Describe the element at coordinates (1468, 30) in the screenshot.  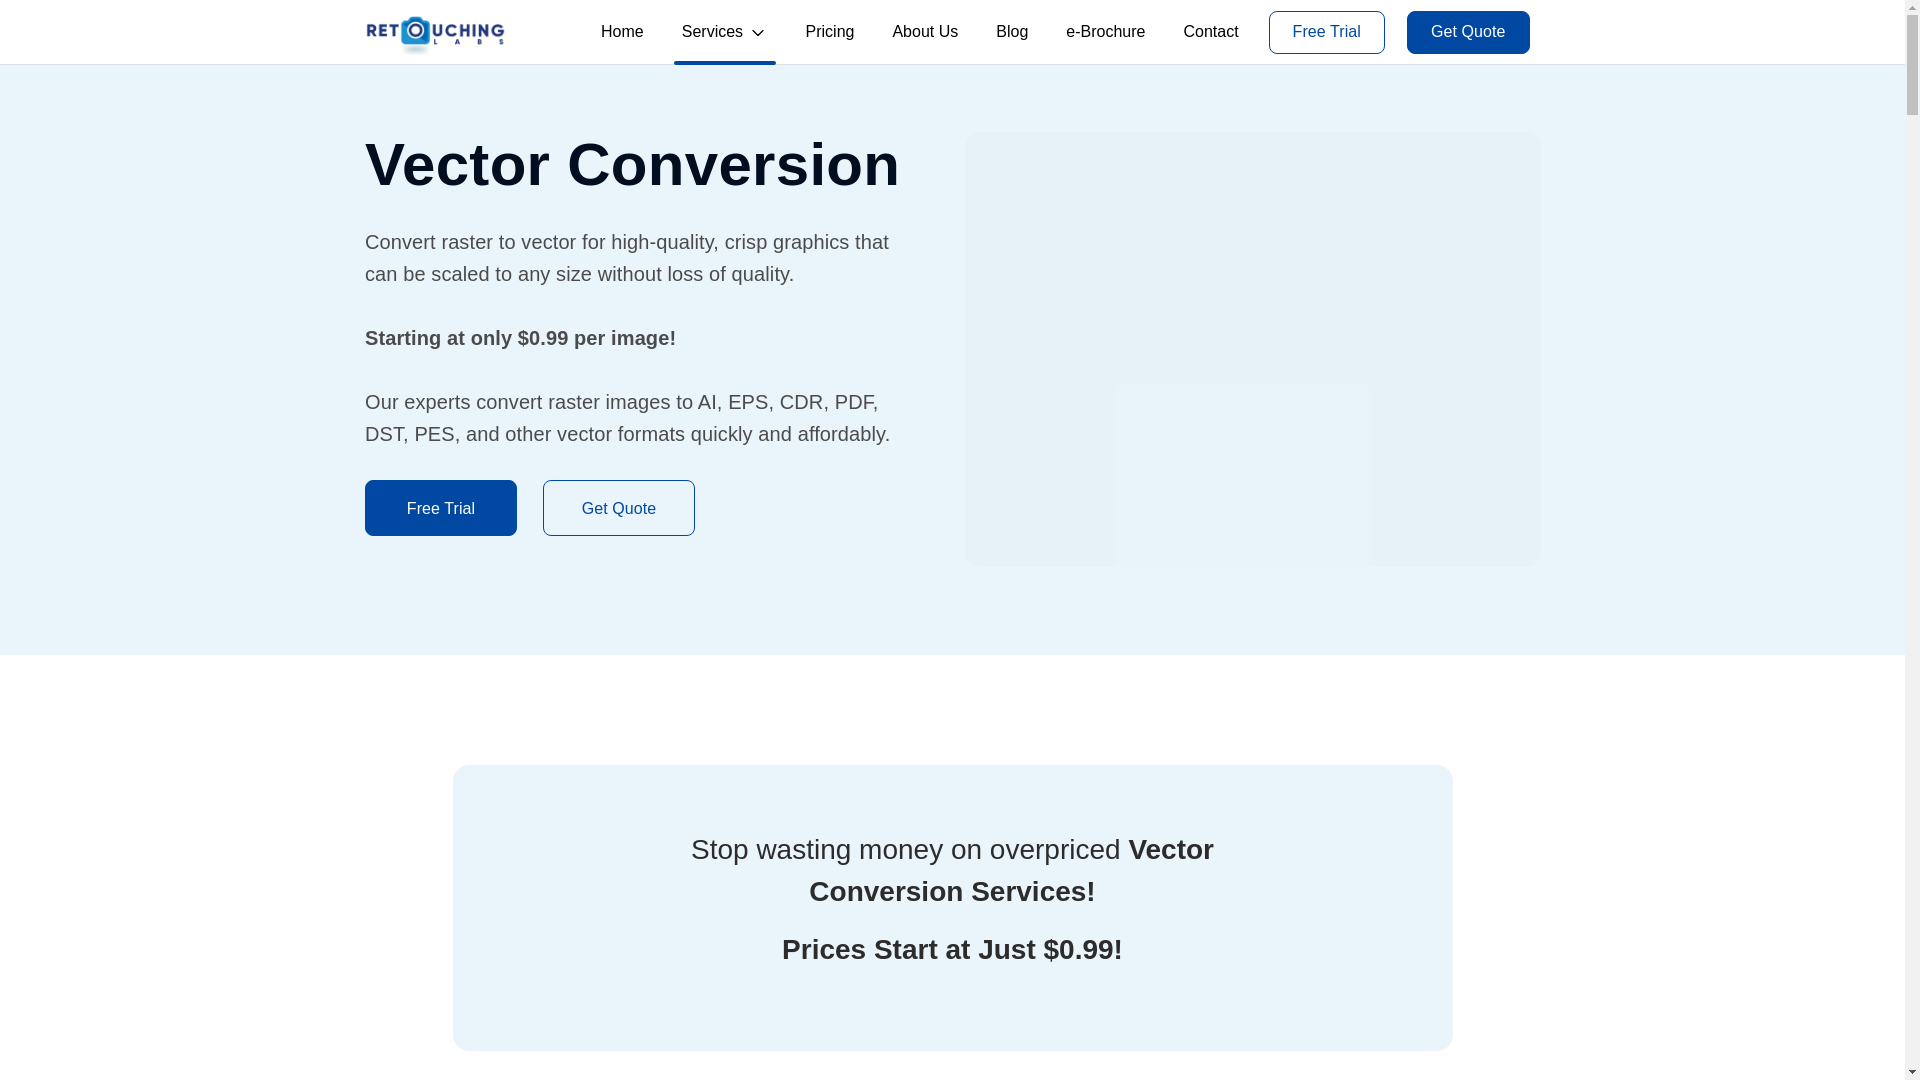
I see `Get Quote` at that location.